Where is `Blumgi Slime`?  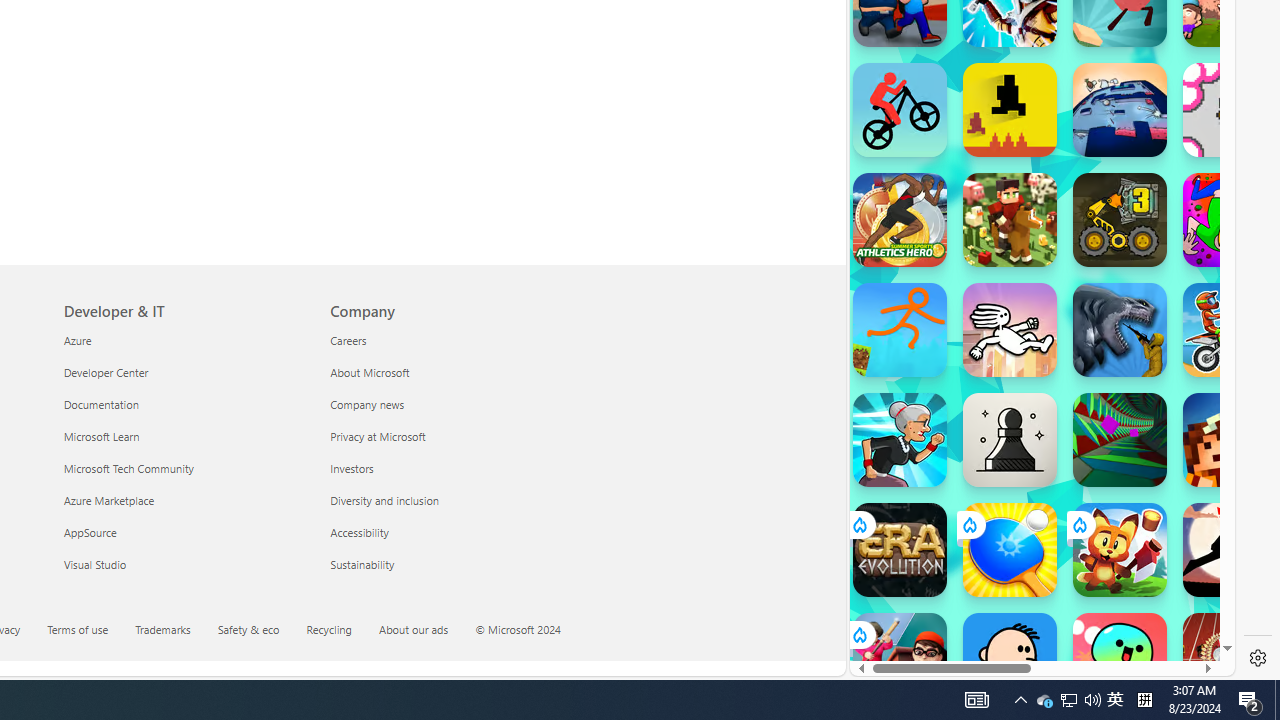
Blumgi Slime is located at coordinates (1120, 660).